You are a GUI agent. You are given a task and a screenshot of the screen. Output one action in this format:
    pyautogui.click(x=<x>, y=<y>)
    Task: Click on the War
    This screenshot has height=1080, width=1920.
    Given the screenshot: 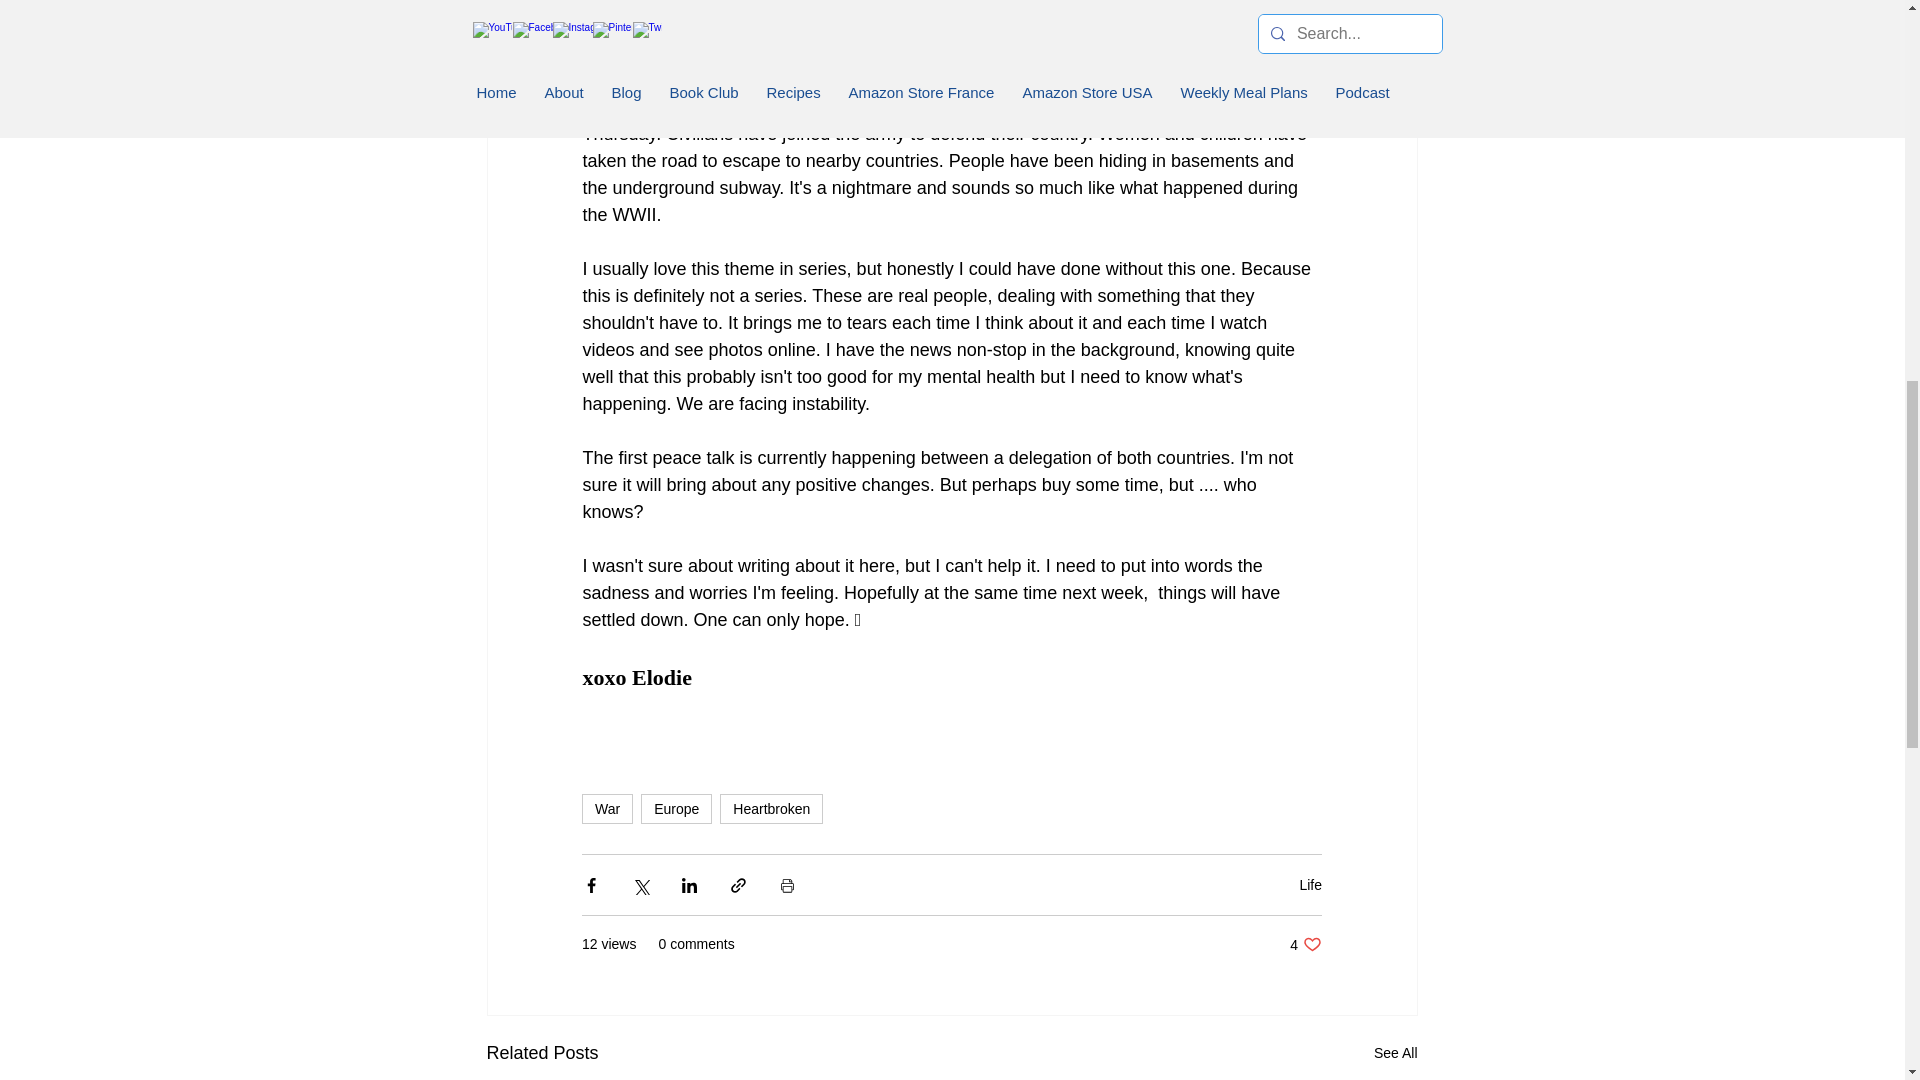 What is the action you would take?
    pyautogui.click(x=607, y=808)
    